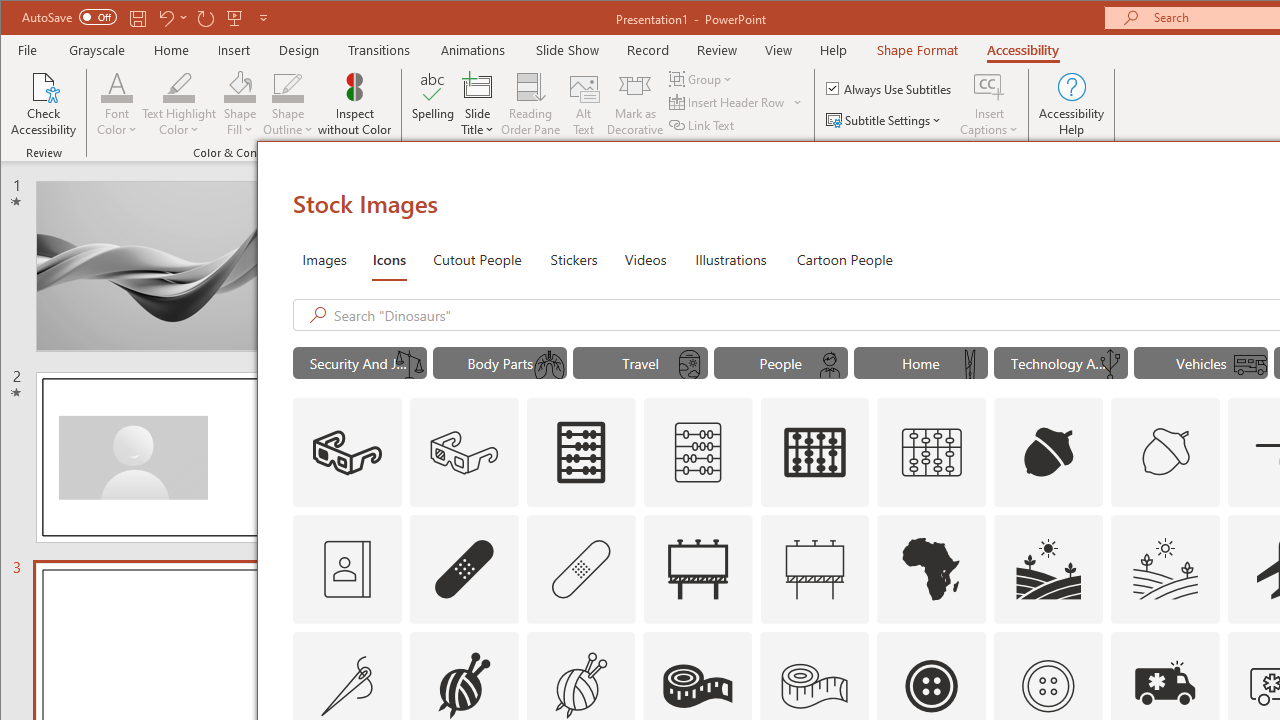 This screenshot has width=1280, height=720. Describe the element at coordinates (920, 362) in the screenshot. I see `"Home" Icons.` at that location.